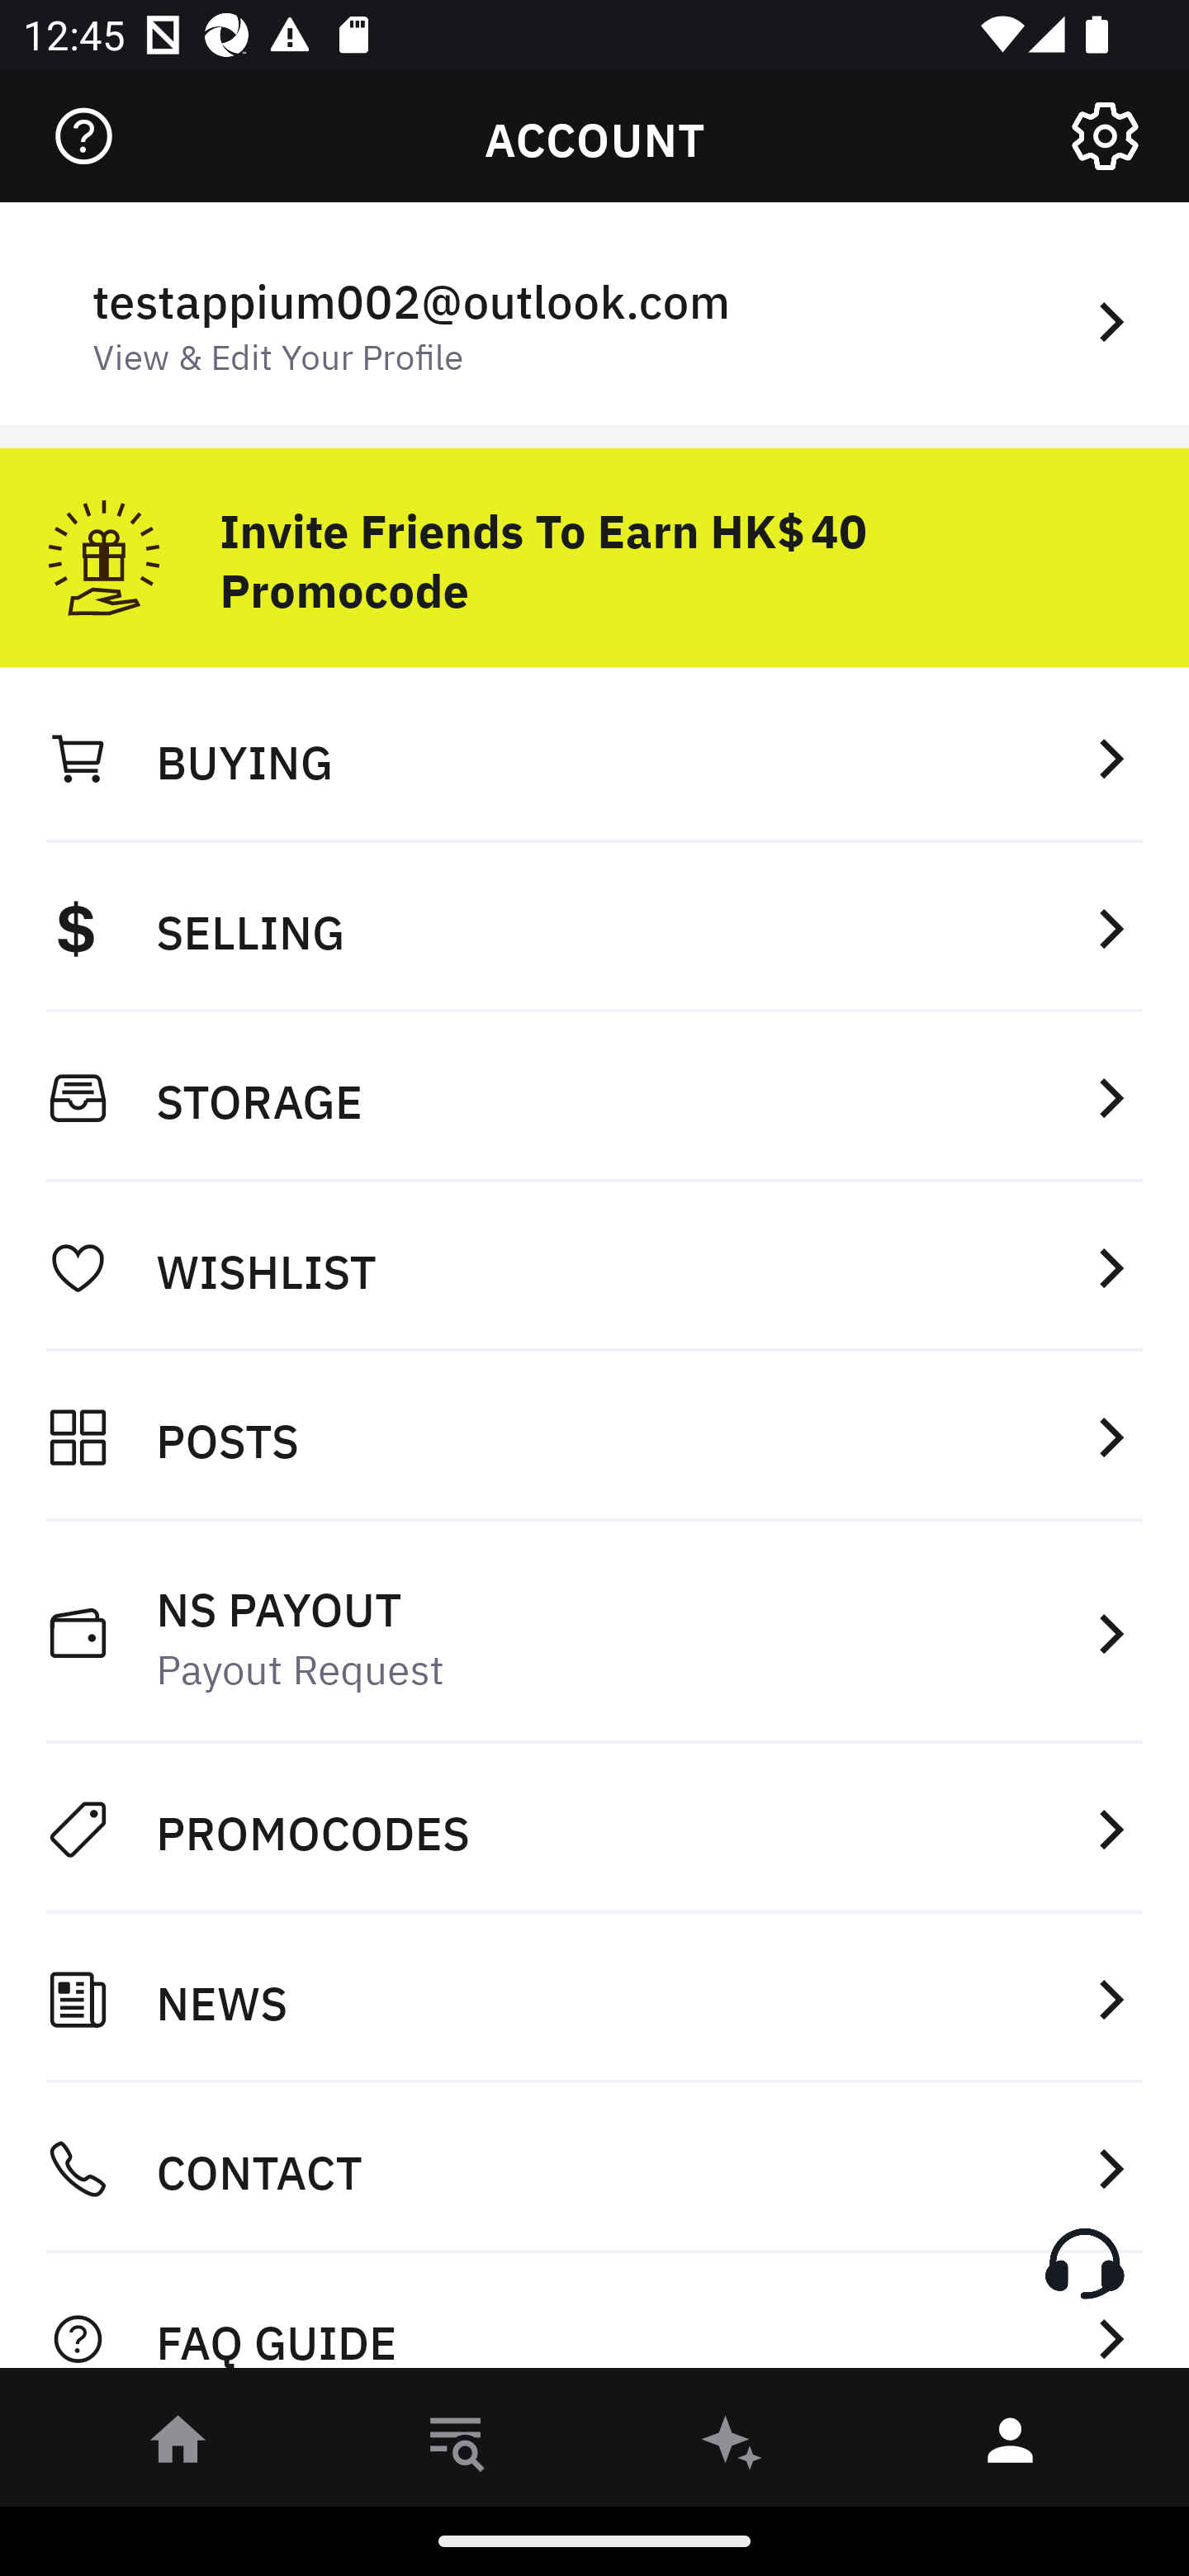  I want to click on  FAQ GUIDE , so click(594, 2320).